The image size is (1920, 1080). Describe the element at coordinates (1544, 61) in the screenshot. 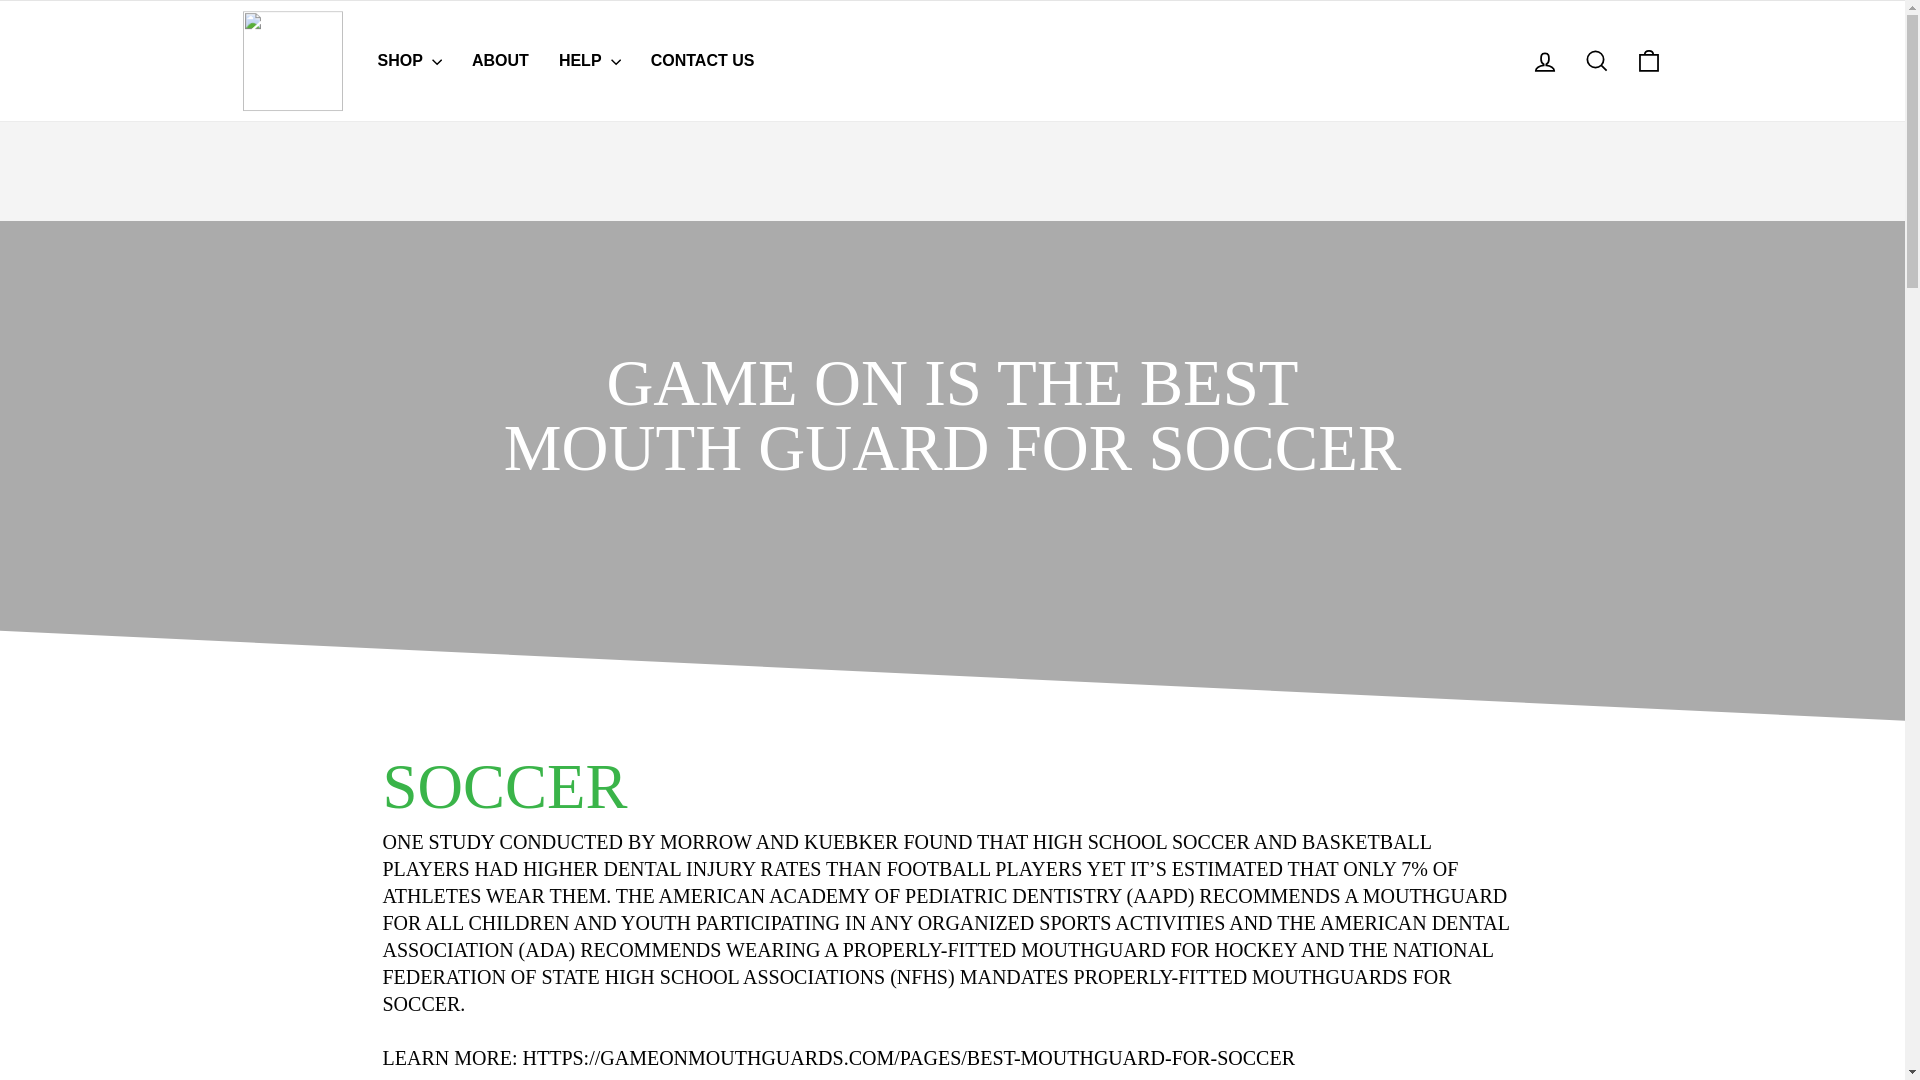

I see `CONTACT US` at that location.